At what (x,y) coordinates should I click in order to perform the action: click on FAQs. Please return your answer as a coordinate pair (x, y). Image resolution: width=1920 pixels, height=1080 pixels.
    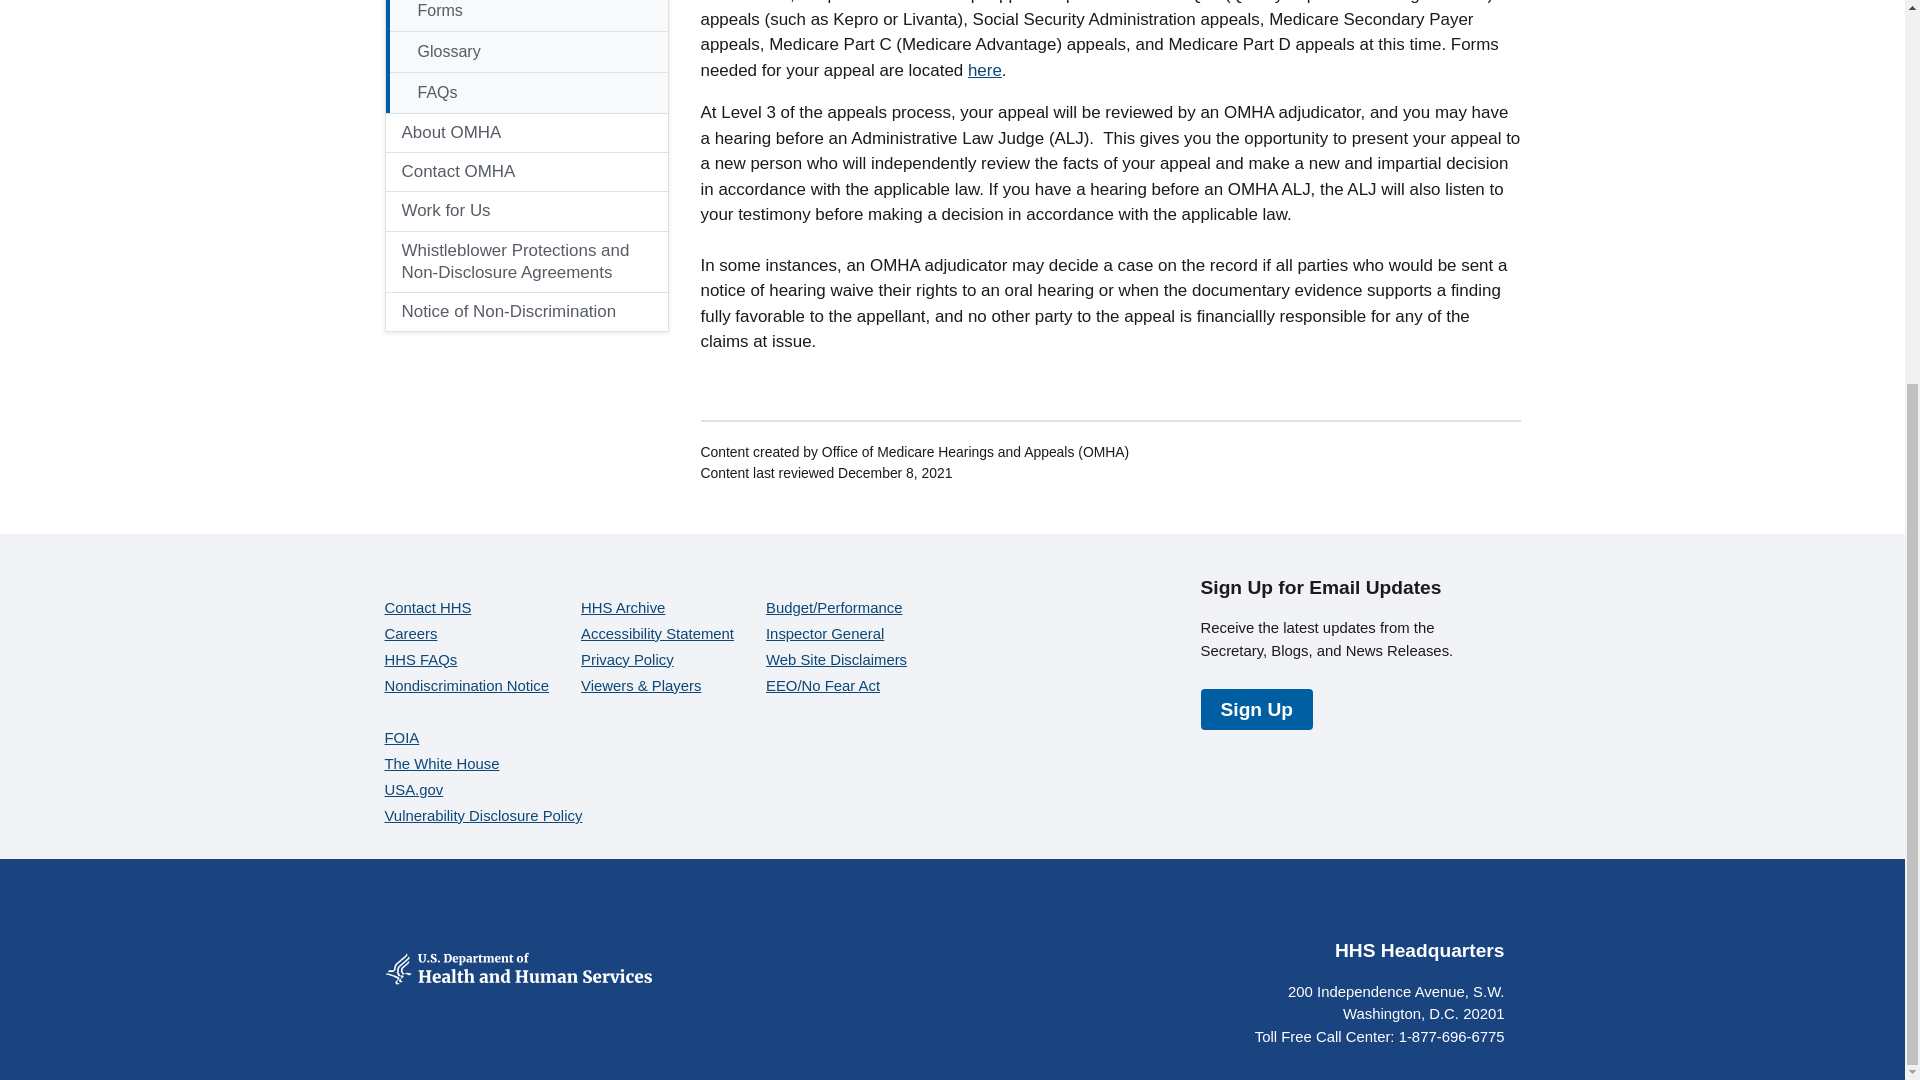
    Looking at the image, I should click on (526, 93).